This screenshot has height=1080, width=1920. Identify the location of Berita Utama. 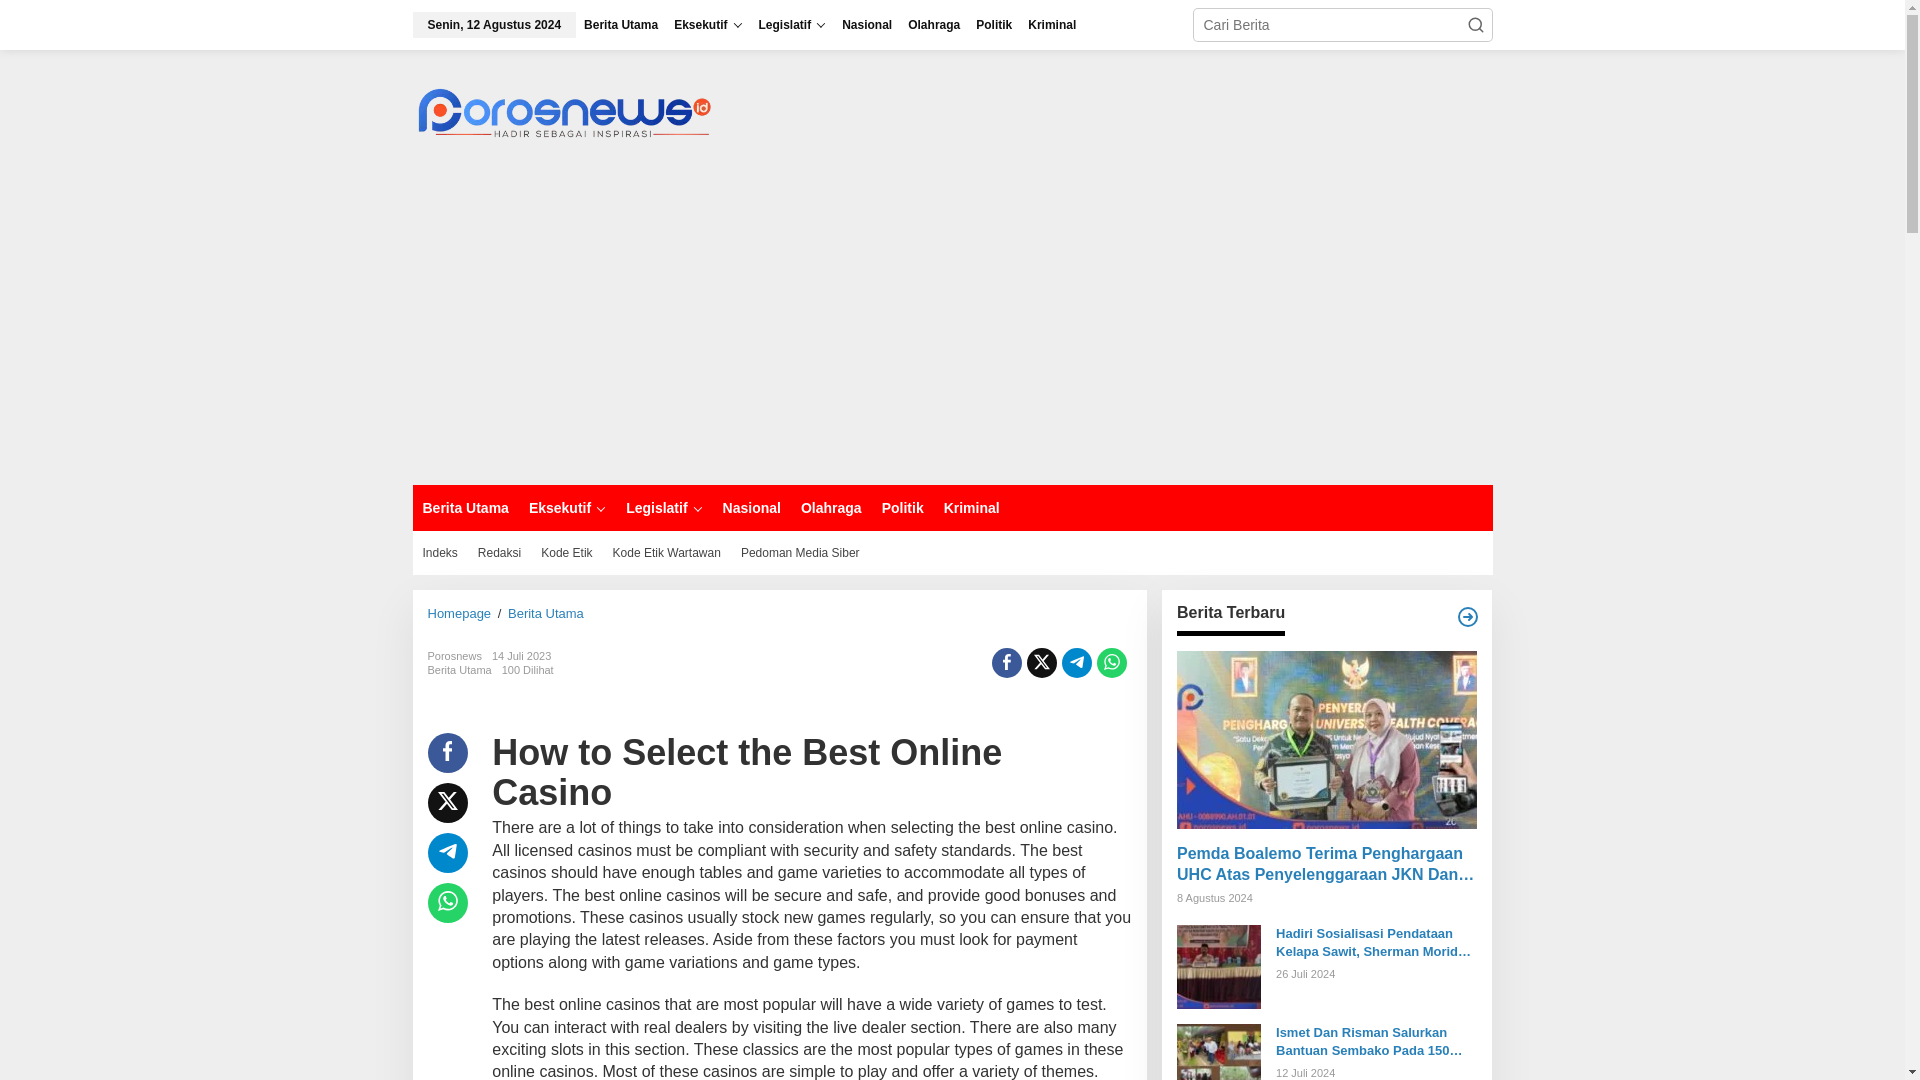
(465, 508).